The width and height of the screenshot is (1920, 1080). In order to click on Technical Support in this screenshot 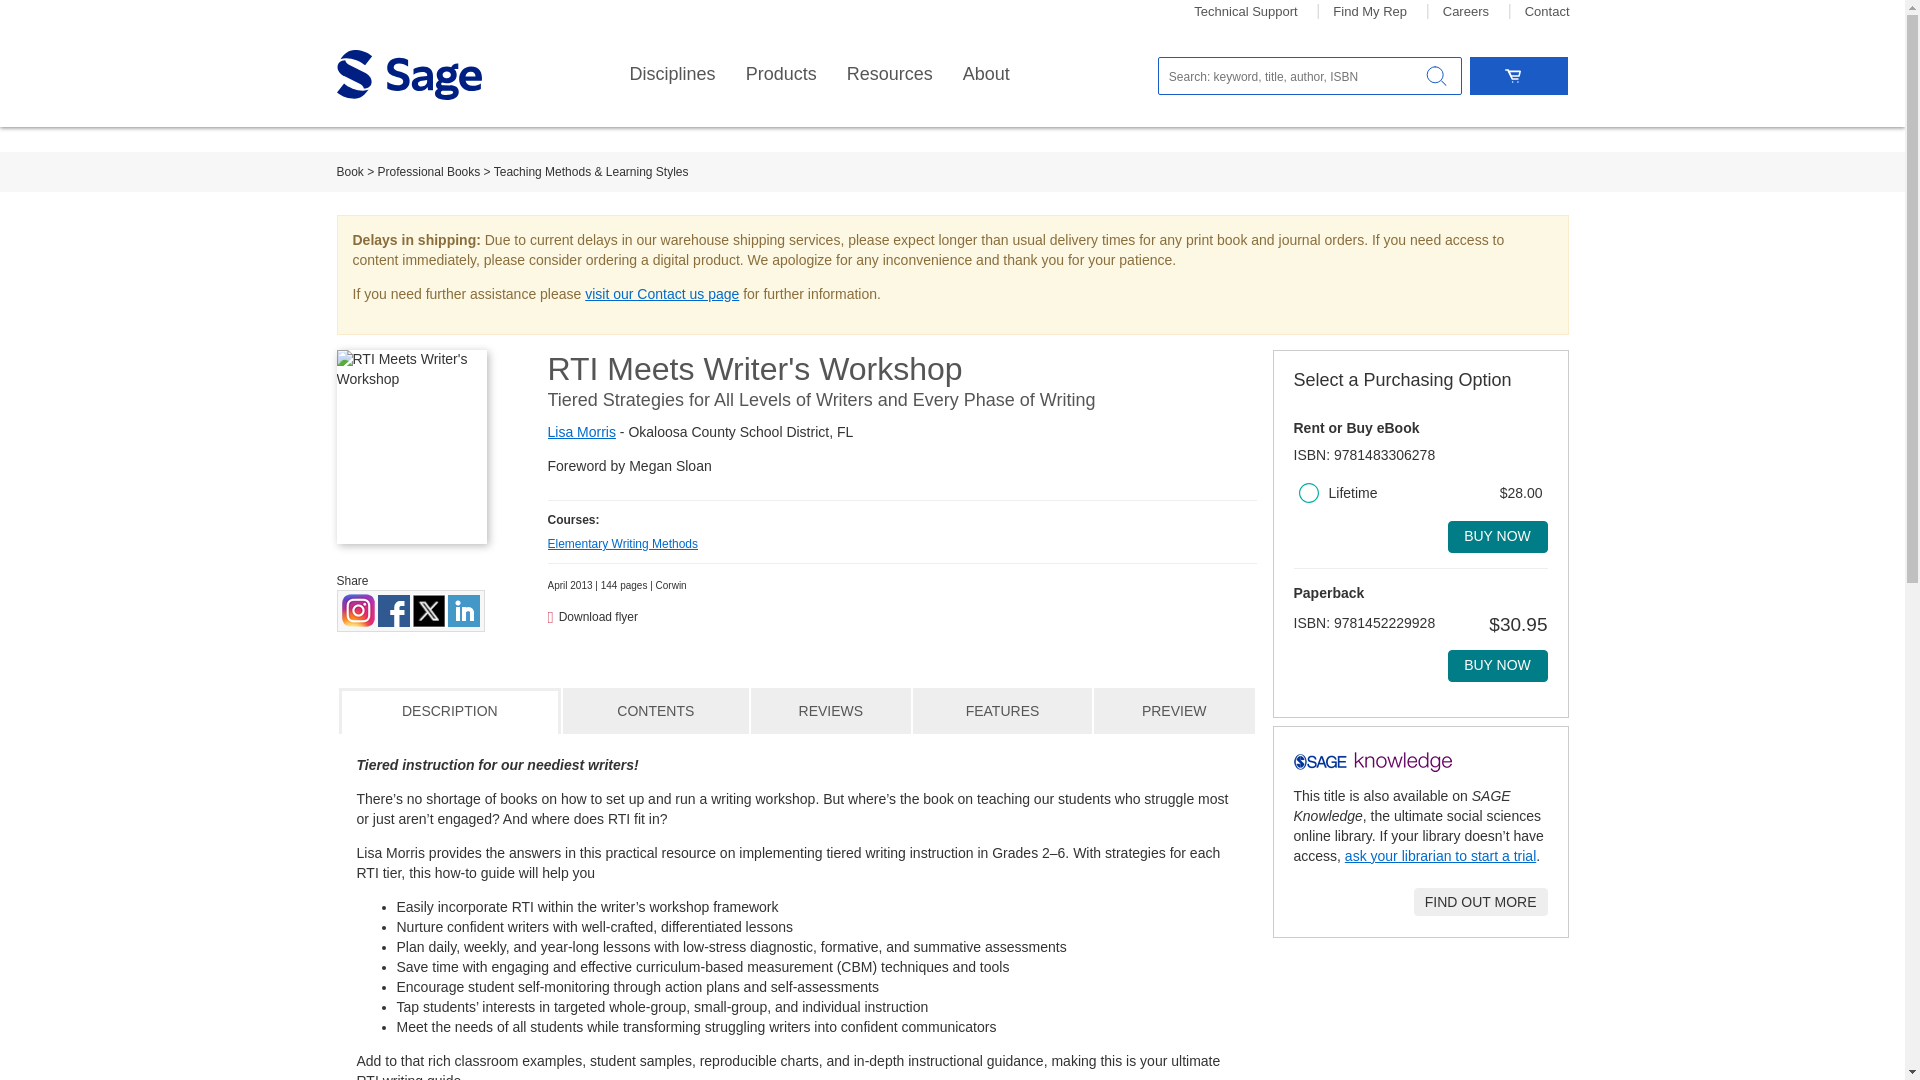, I will do `click(1246, 12)`.